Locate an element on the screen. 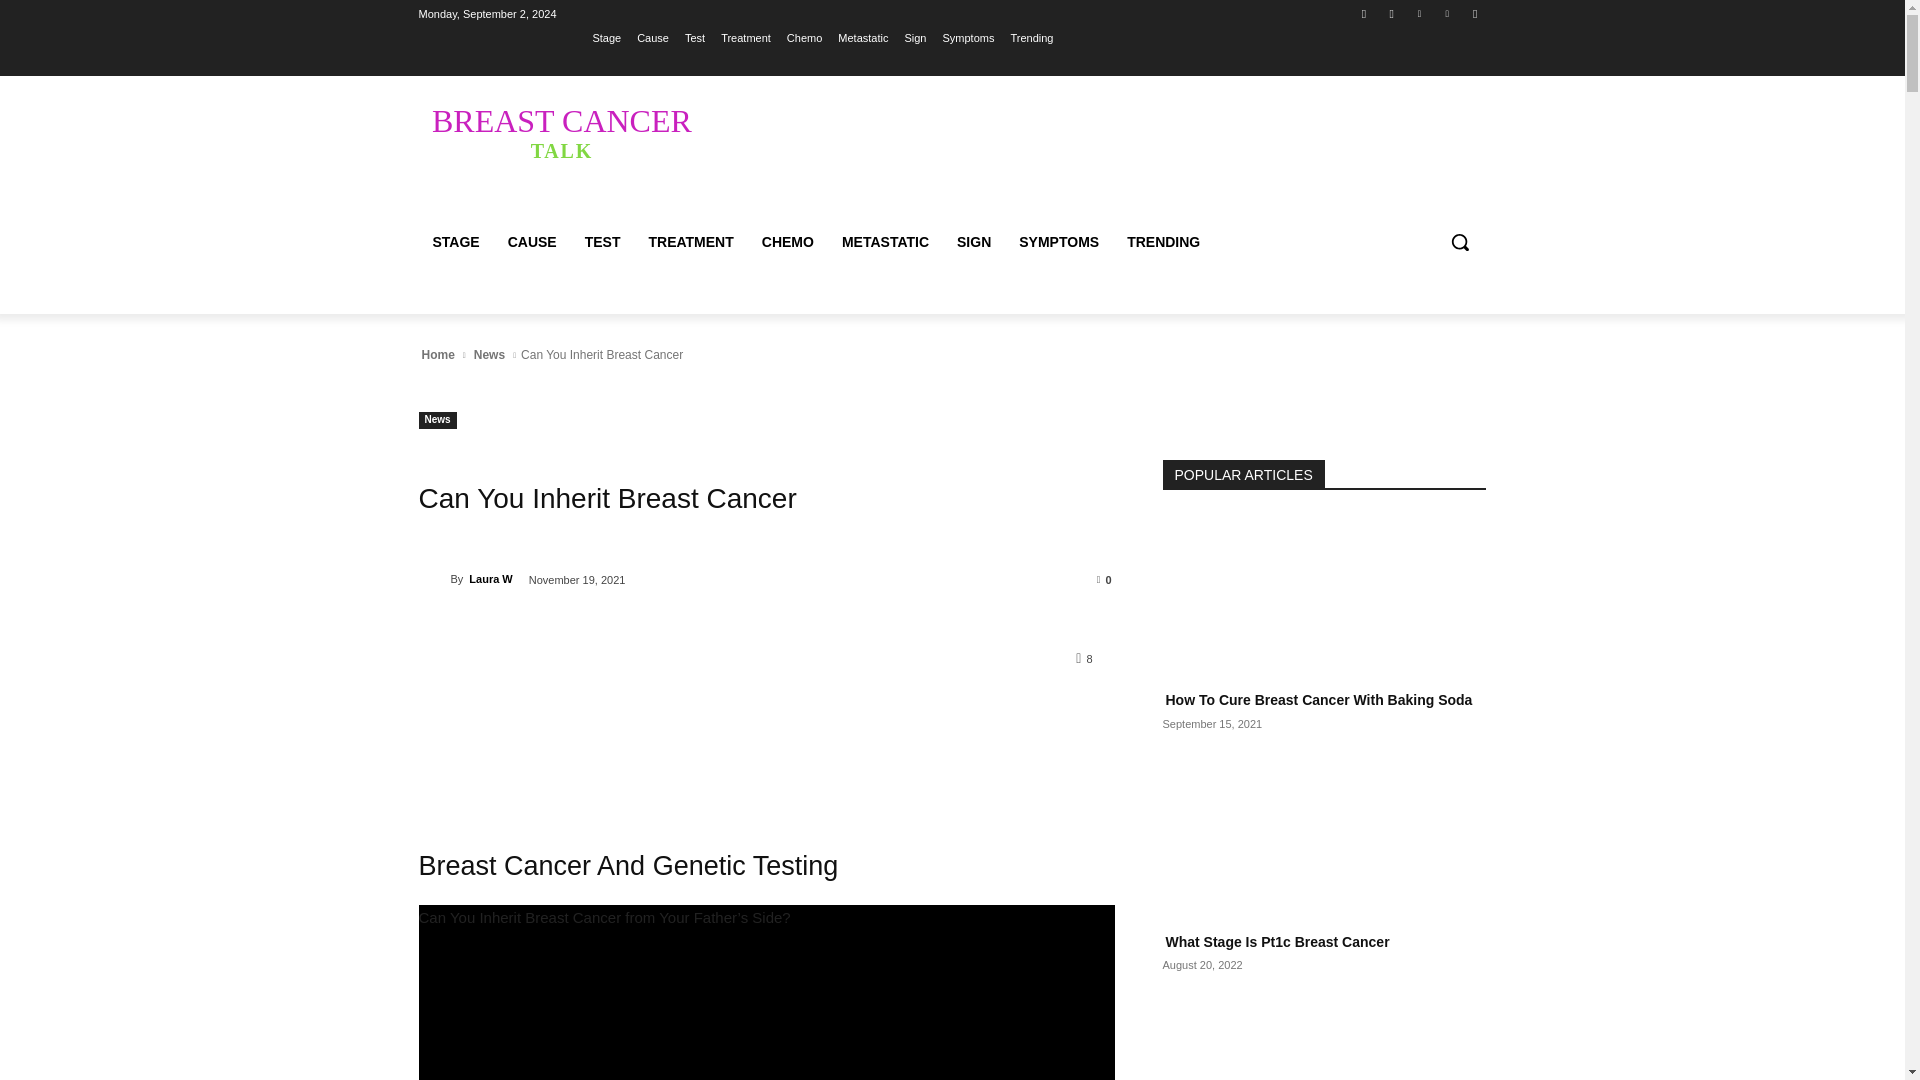 The width and height of the screenshot is (1920, 1080). CHEMO is located at coordinates (788, 242).